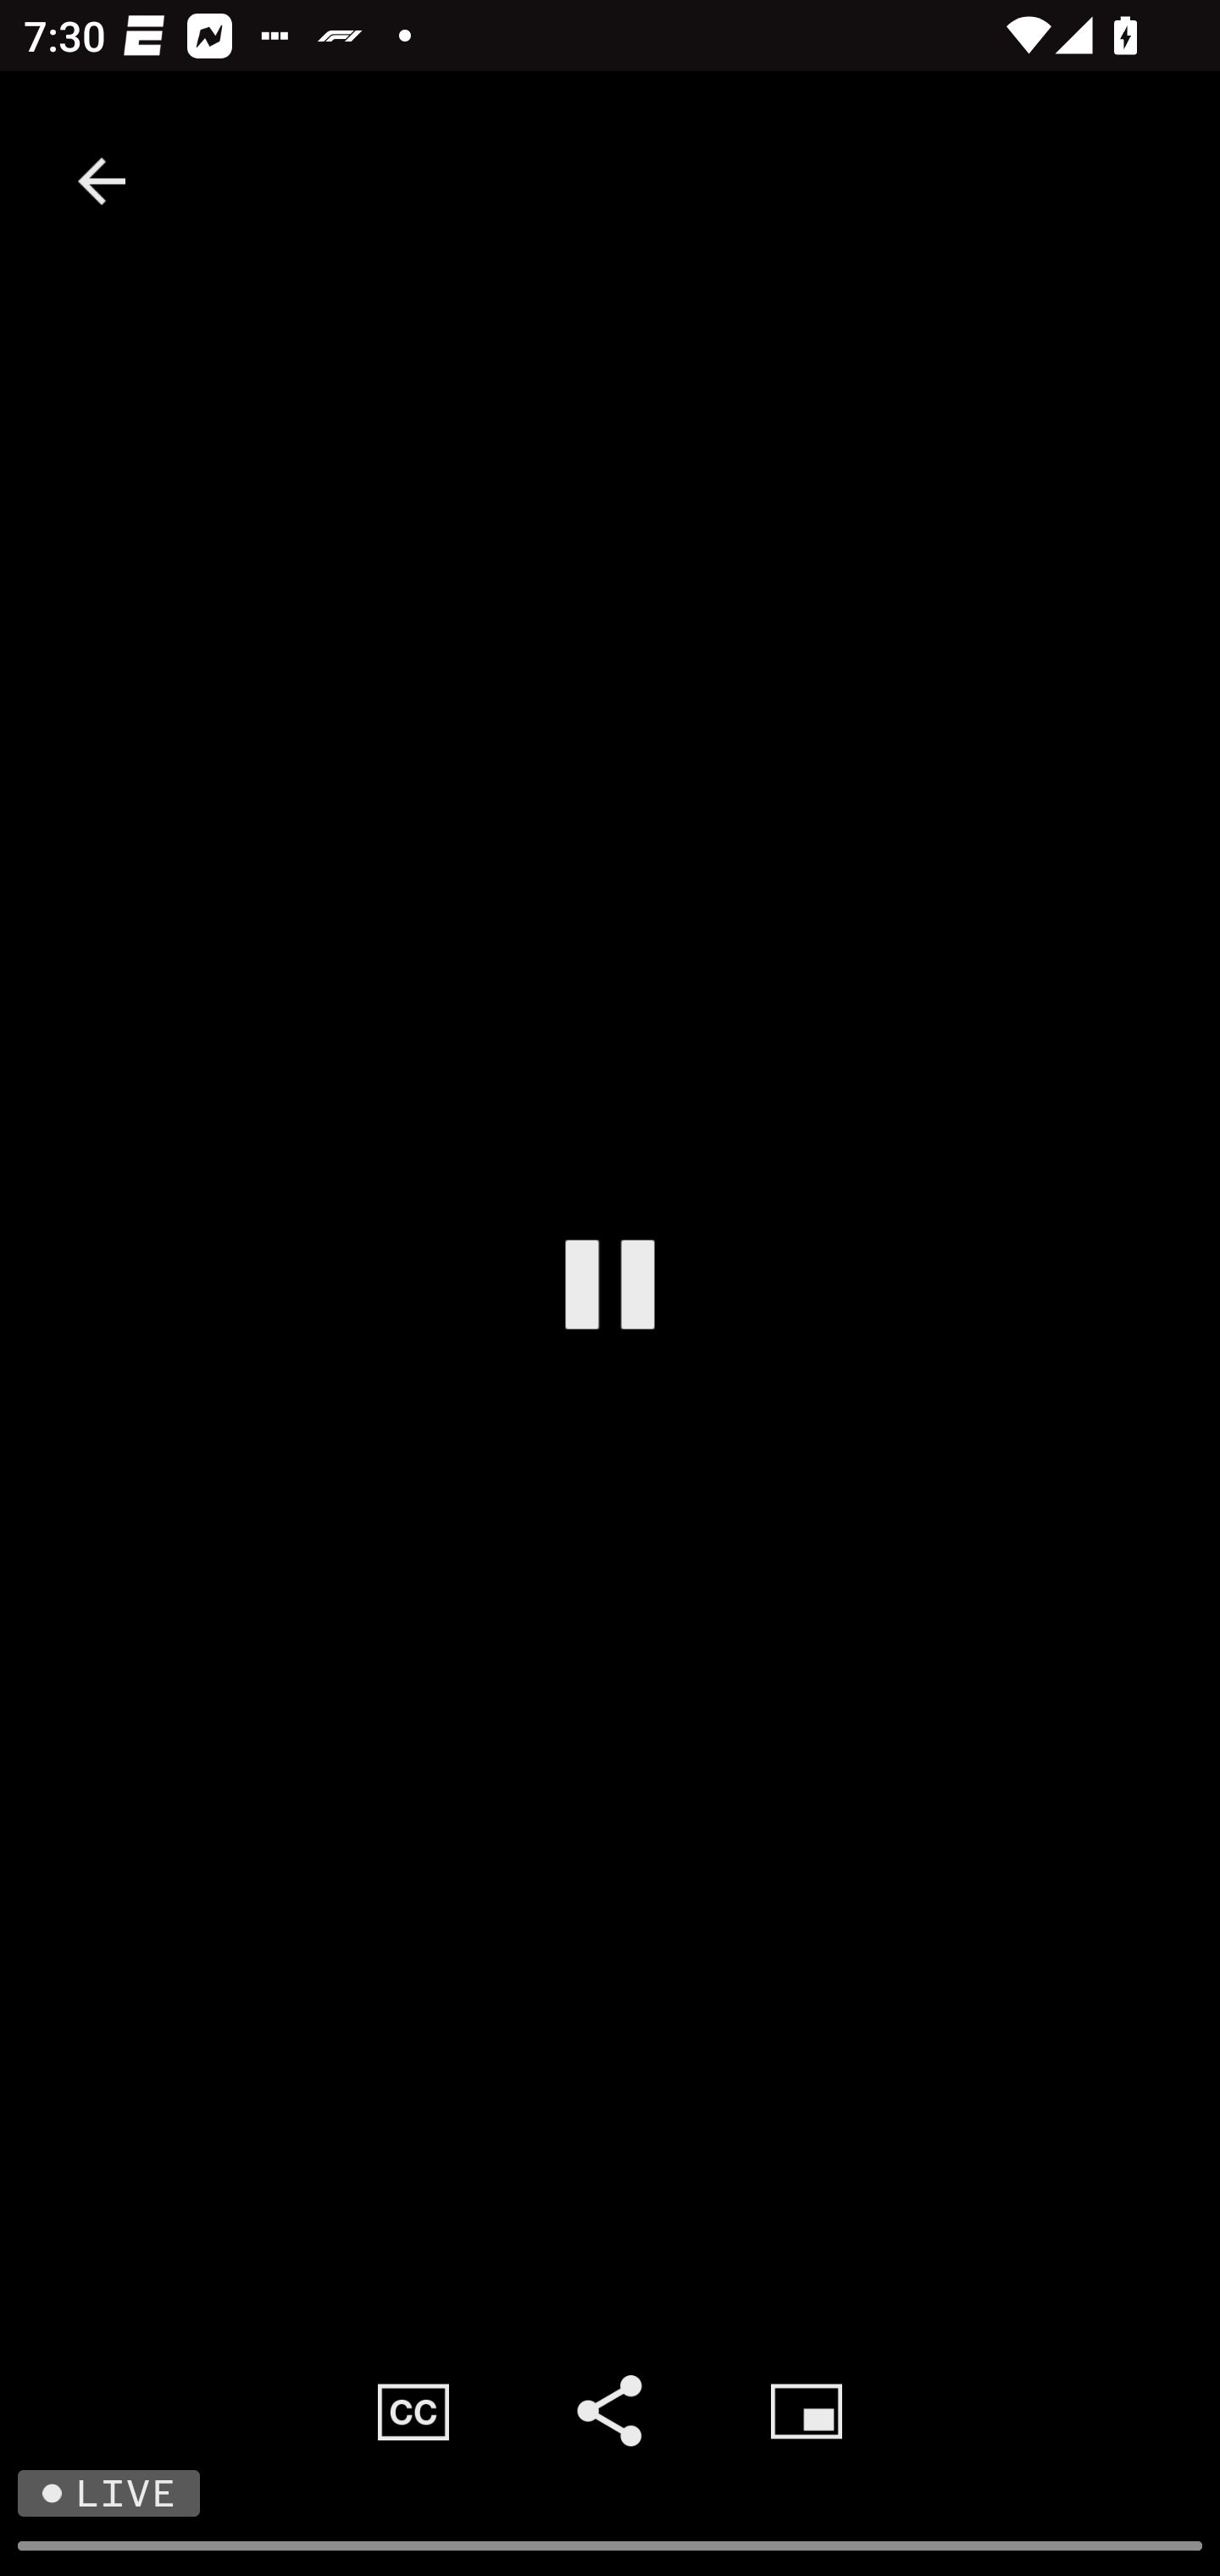 The image size is (1220, 2576). I want to click on Closed Captions, ON, so click(413, 2411).